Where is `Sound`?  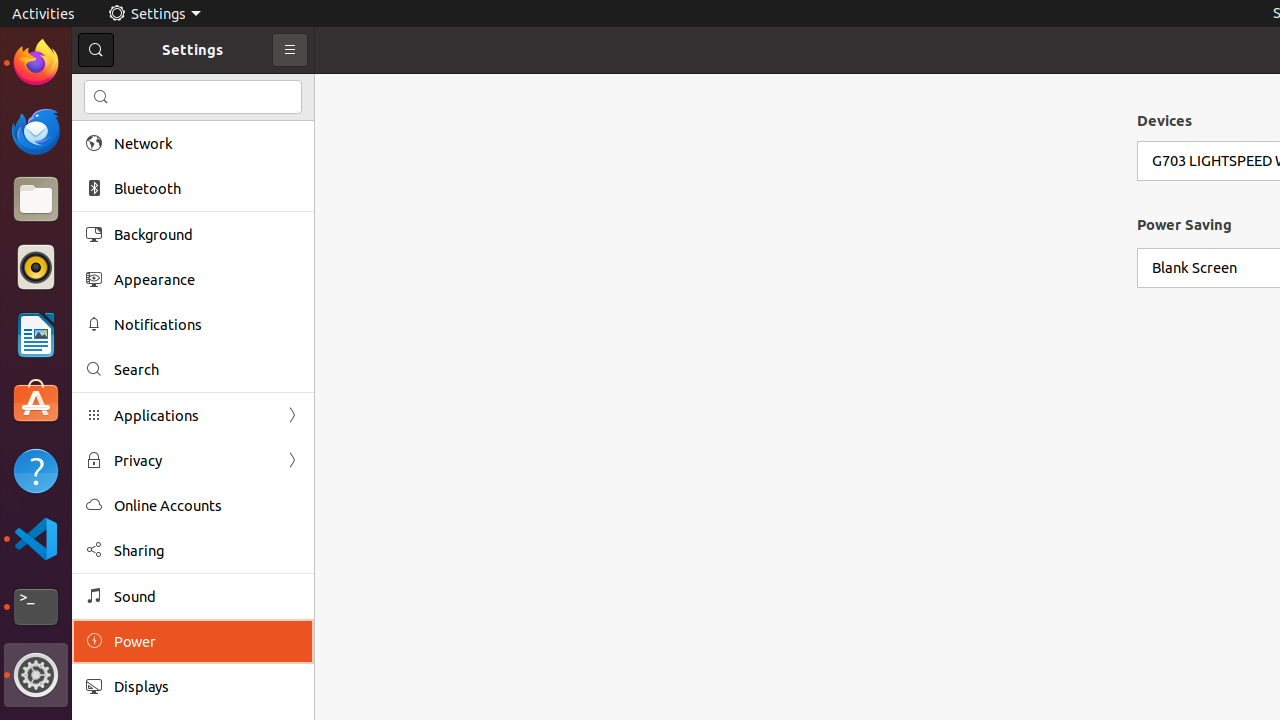
Sound is located at coordinates (207, 596).